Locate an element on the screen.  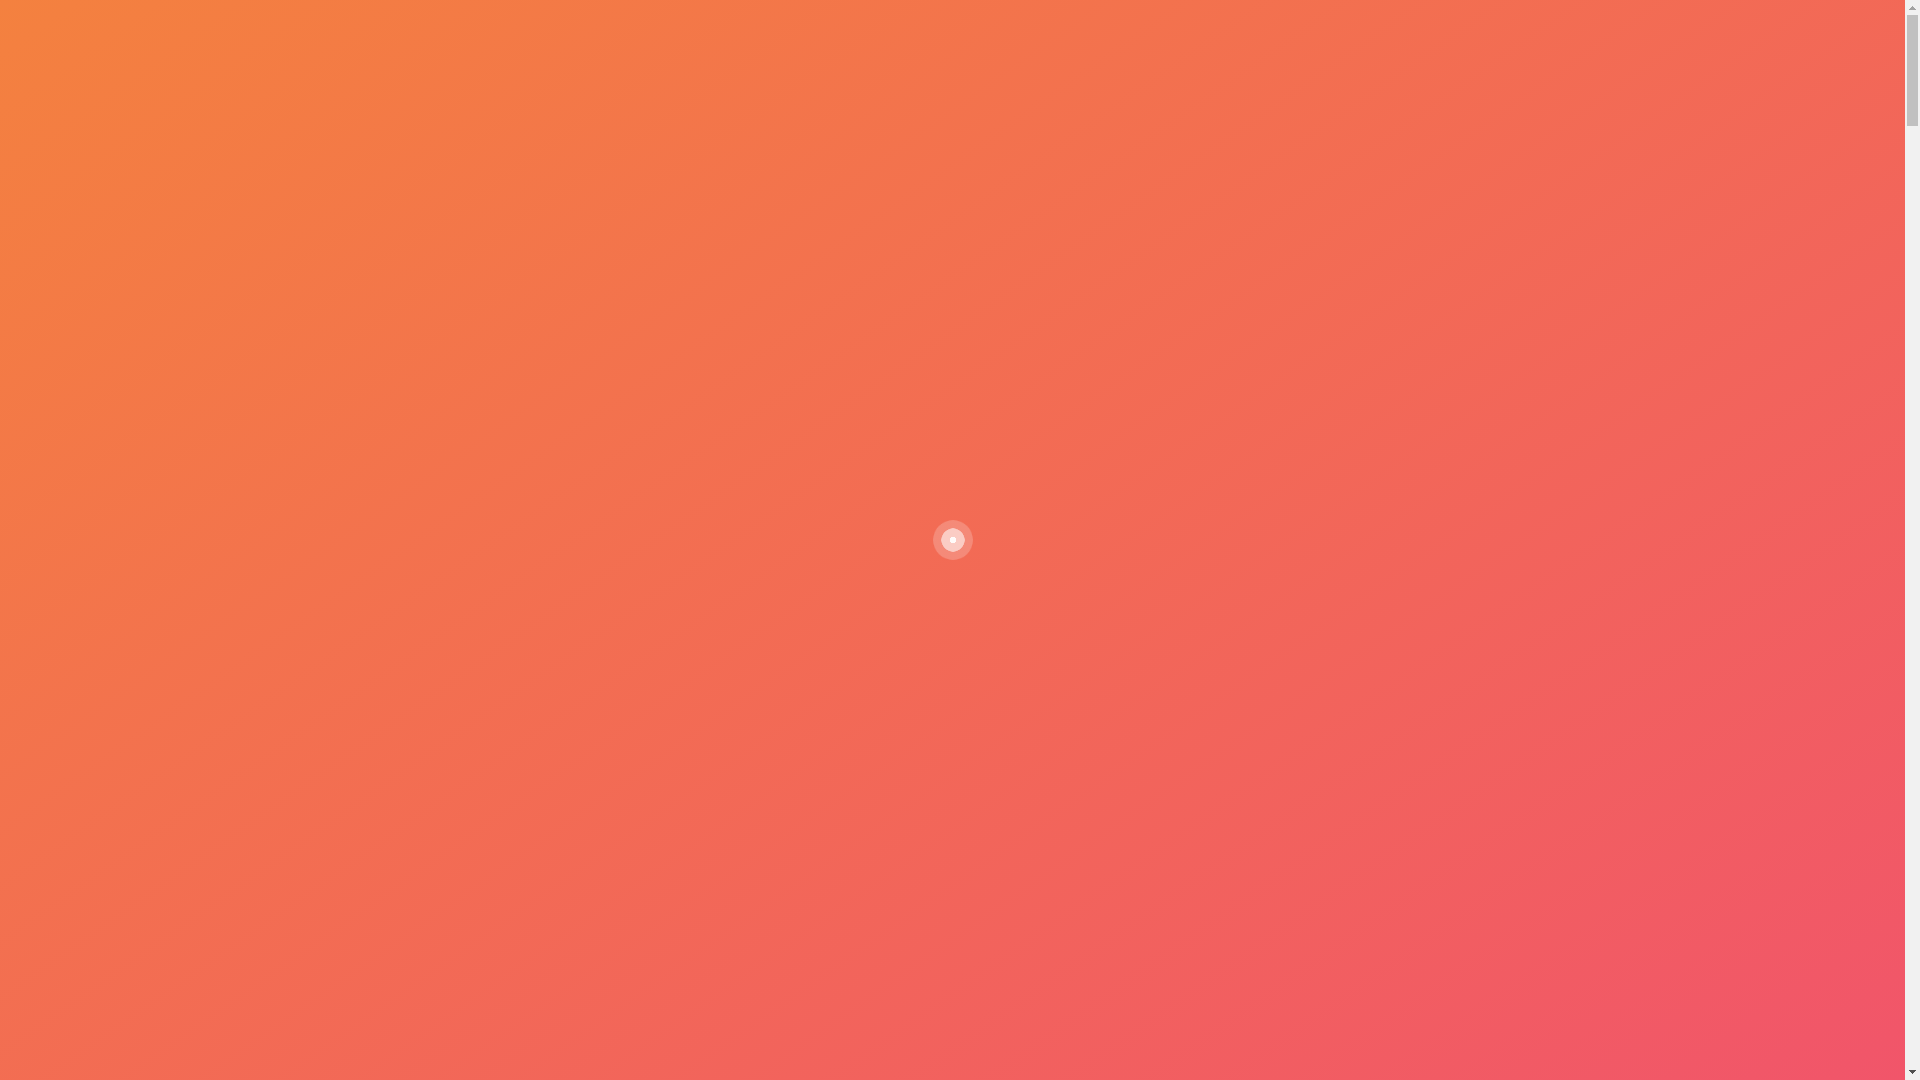
ABOUT is located at coordinates (549, 166).